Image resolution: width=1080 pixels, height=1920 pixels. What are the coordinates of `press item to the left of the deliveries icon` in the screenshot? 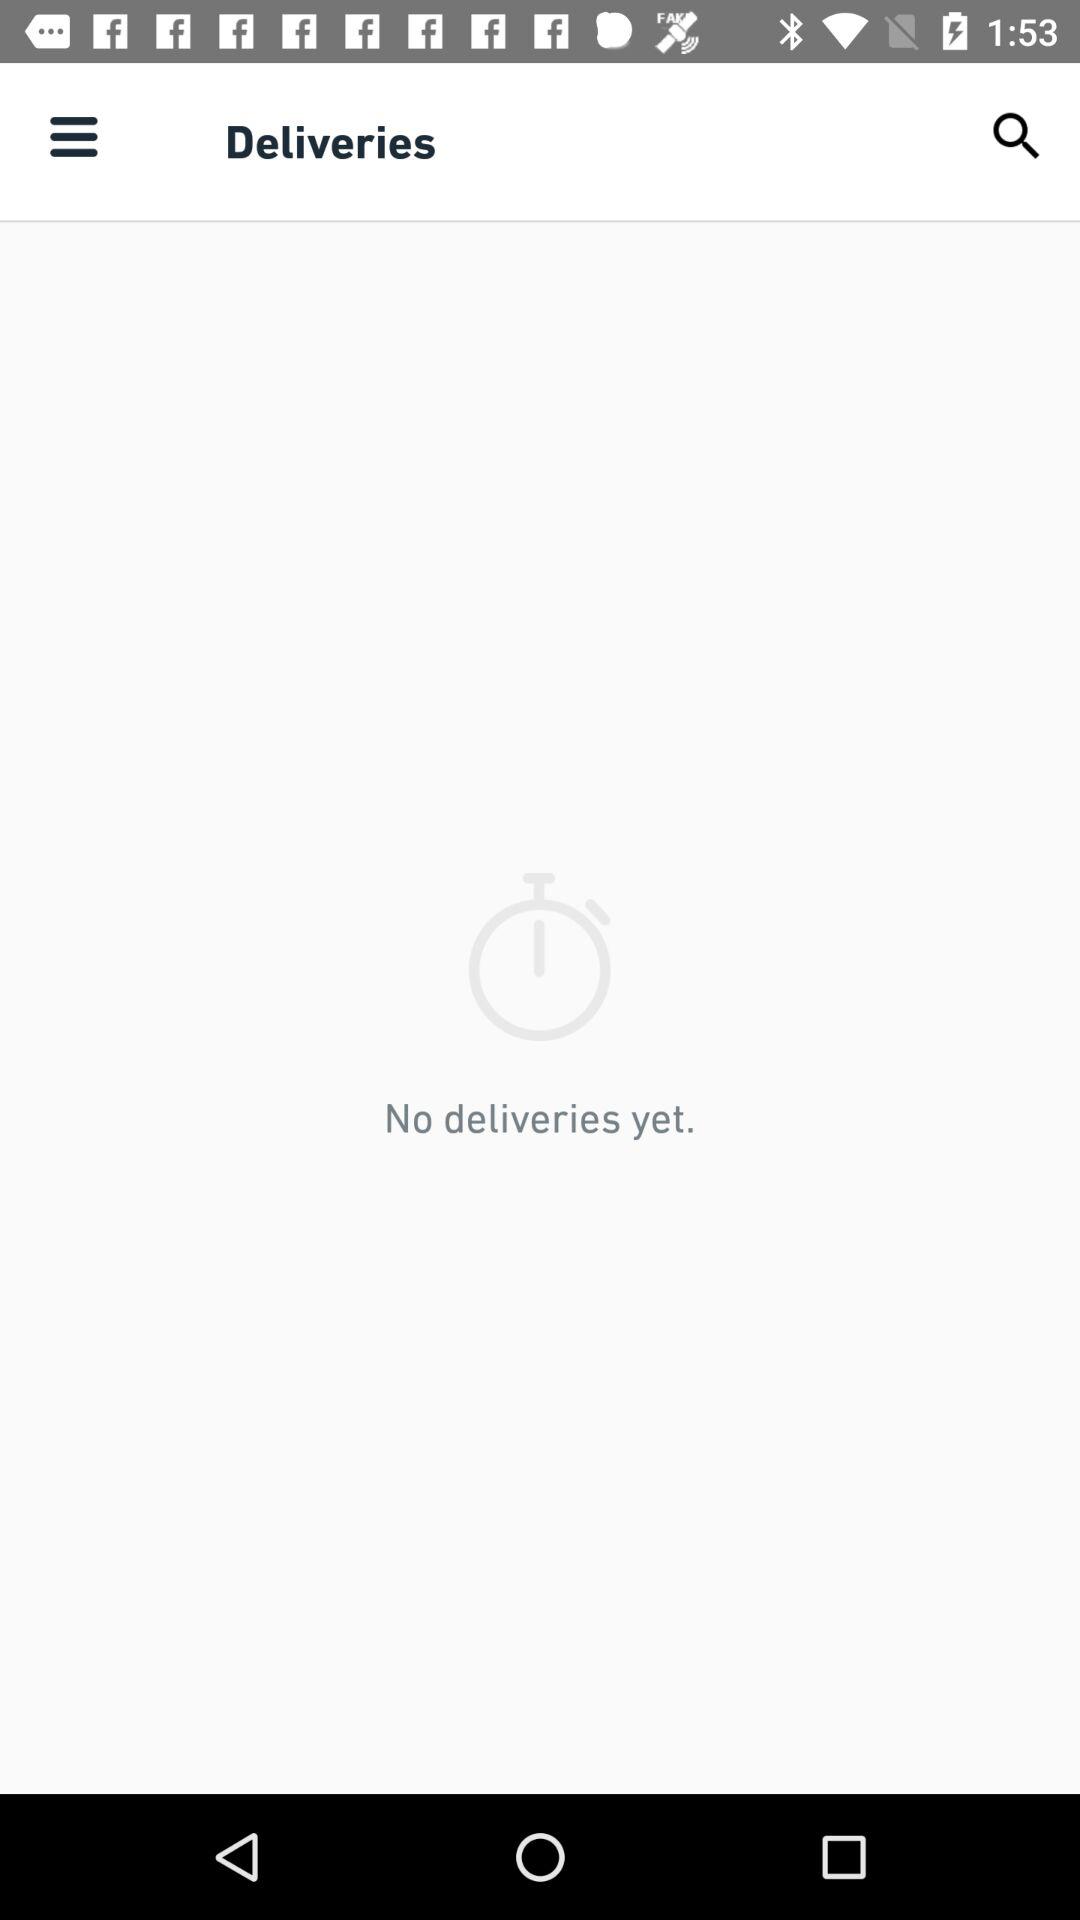 It's located at (73, 136).